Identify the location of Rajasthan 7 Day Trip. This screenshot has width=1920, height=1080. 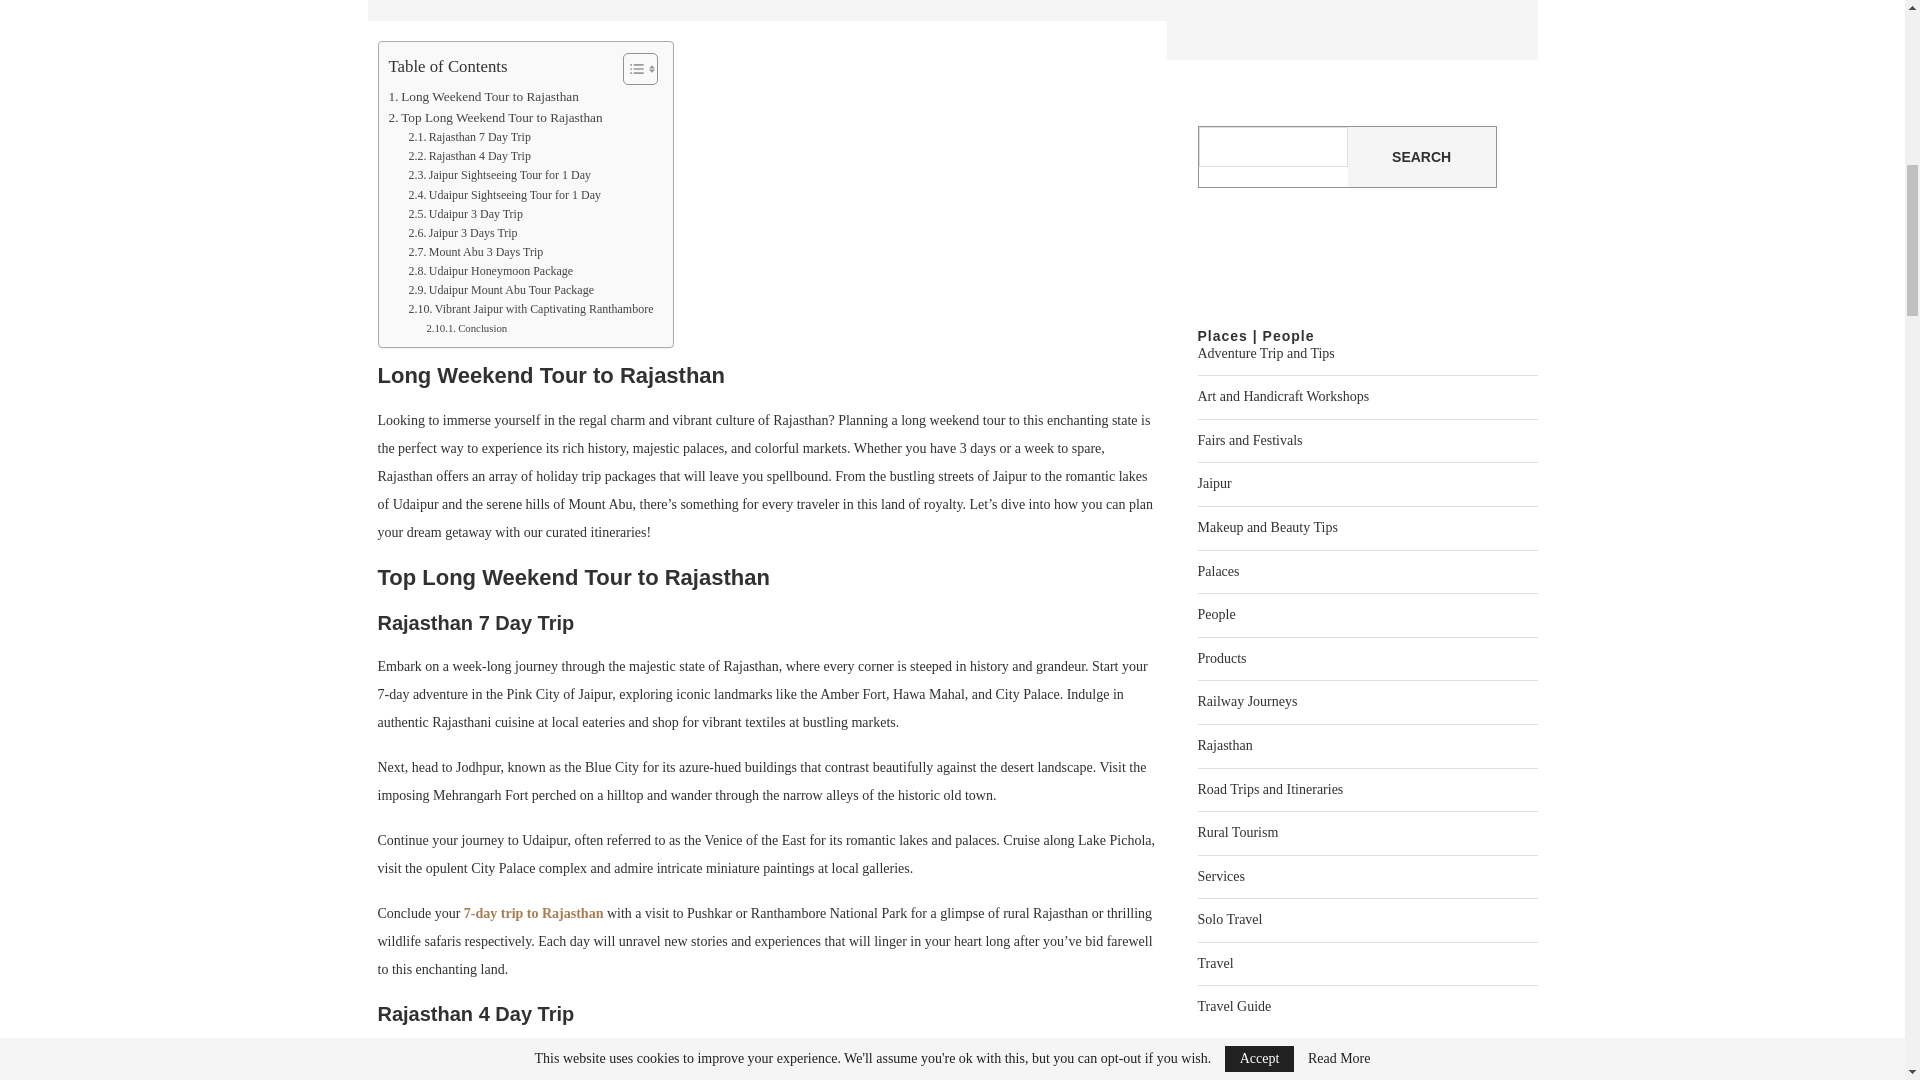
(468, 137).